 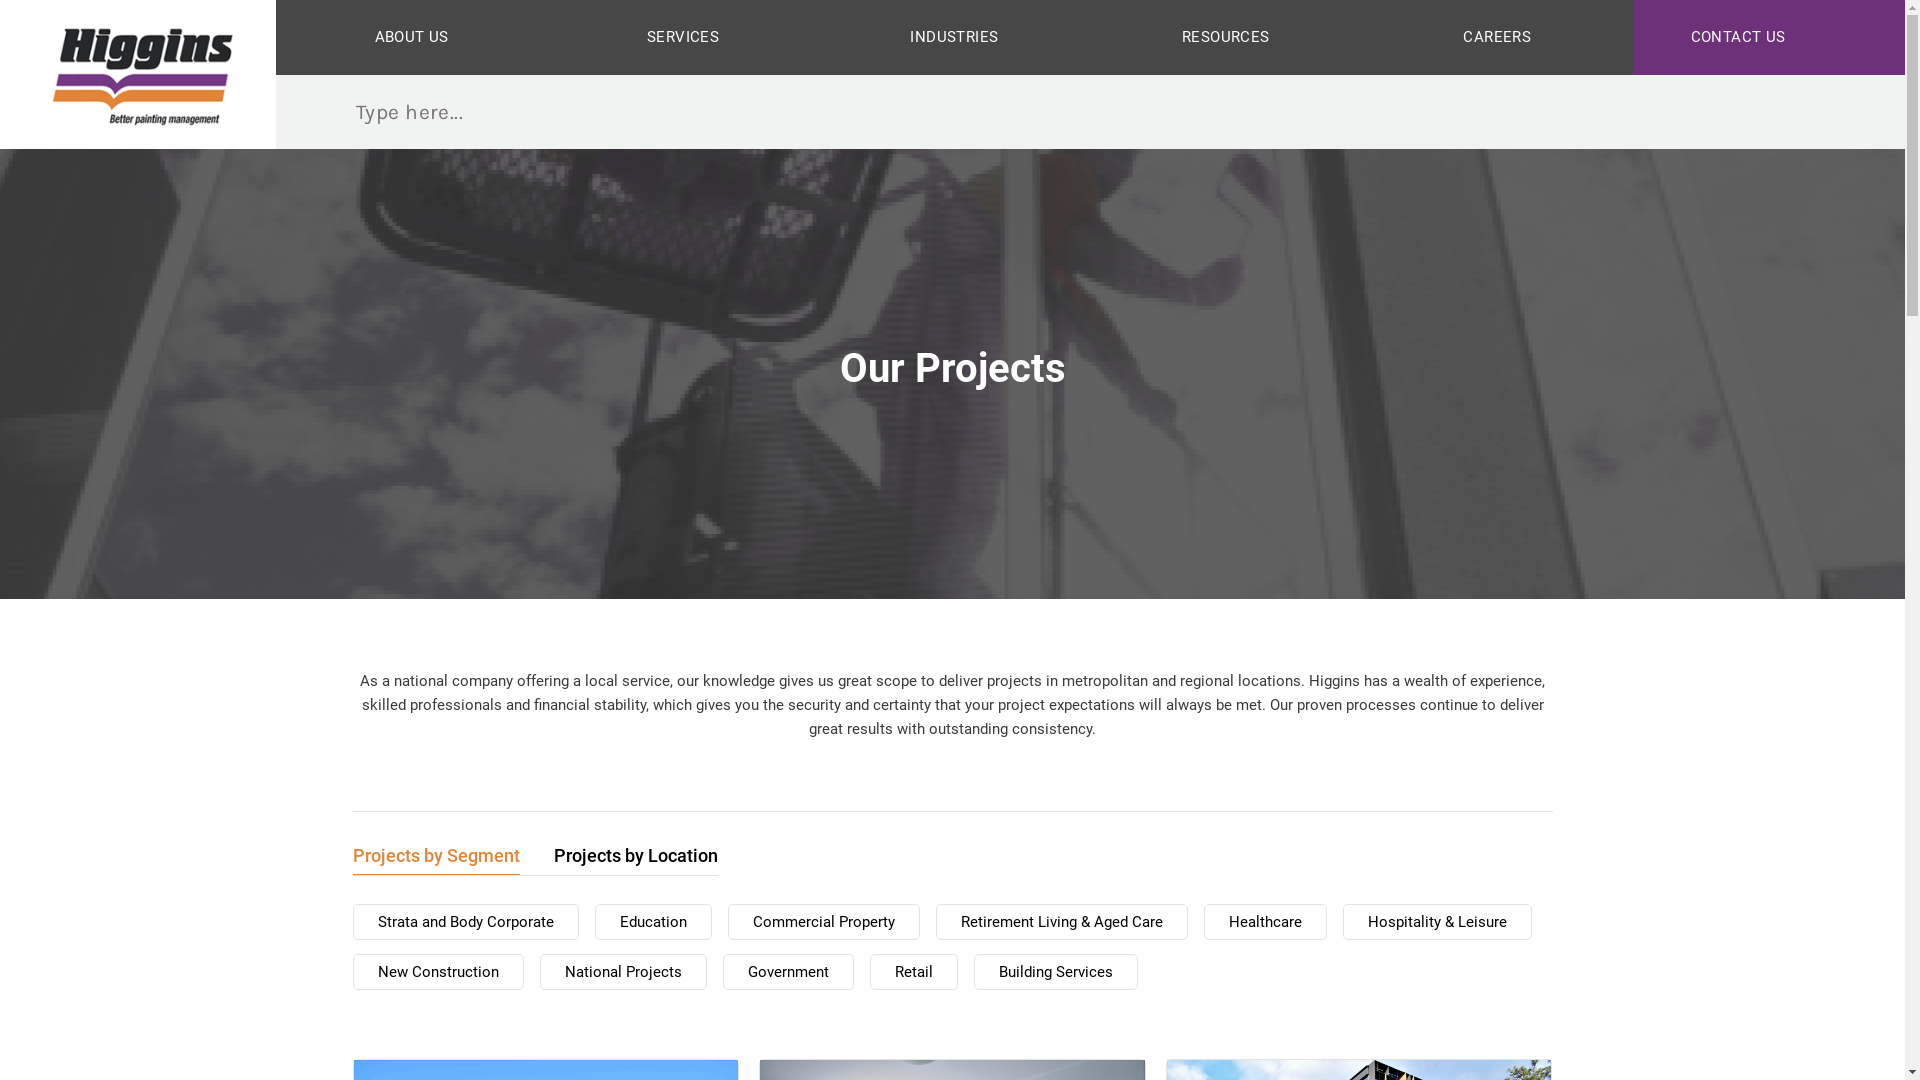 What do you see at coordinates (914, 972) in the screenshot?
I see `Retail` at bounding box center [914, 972].